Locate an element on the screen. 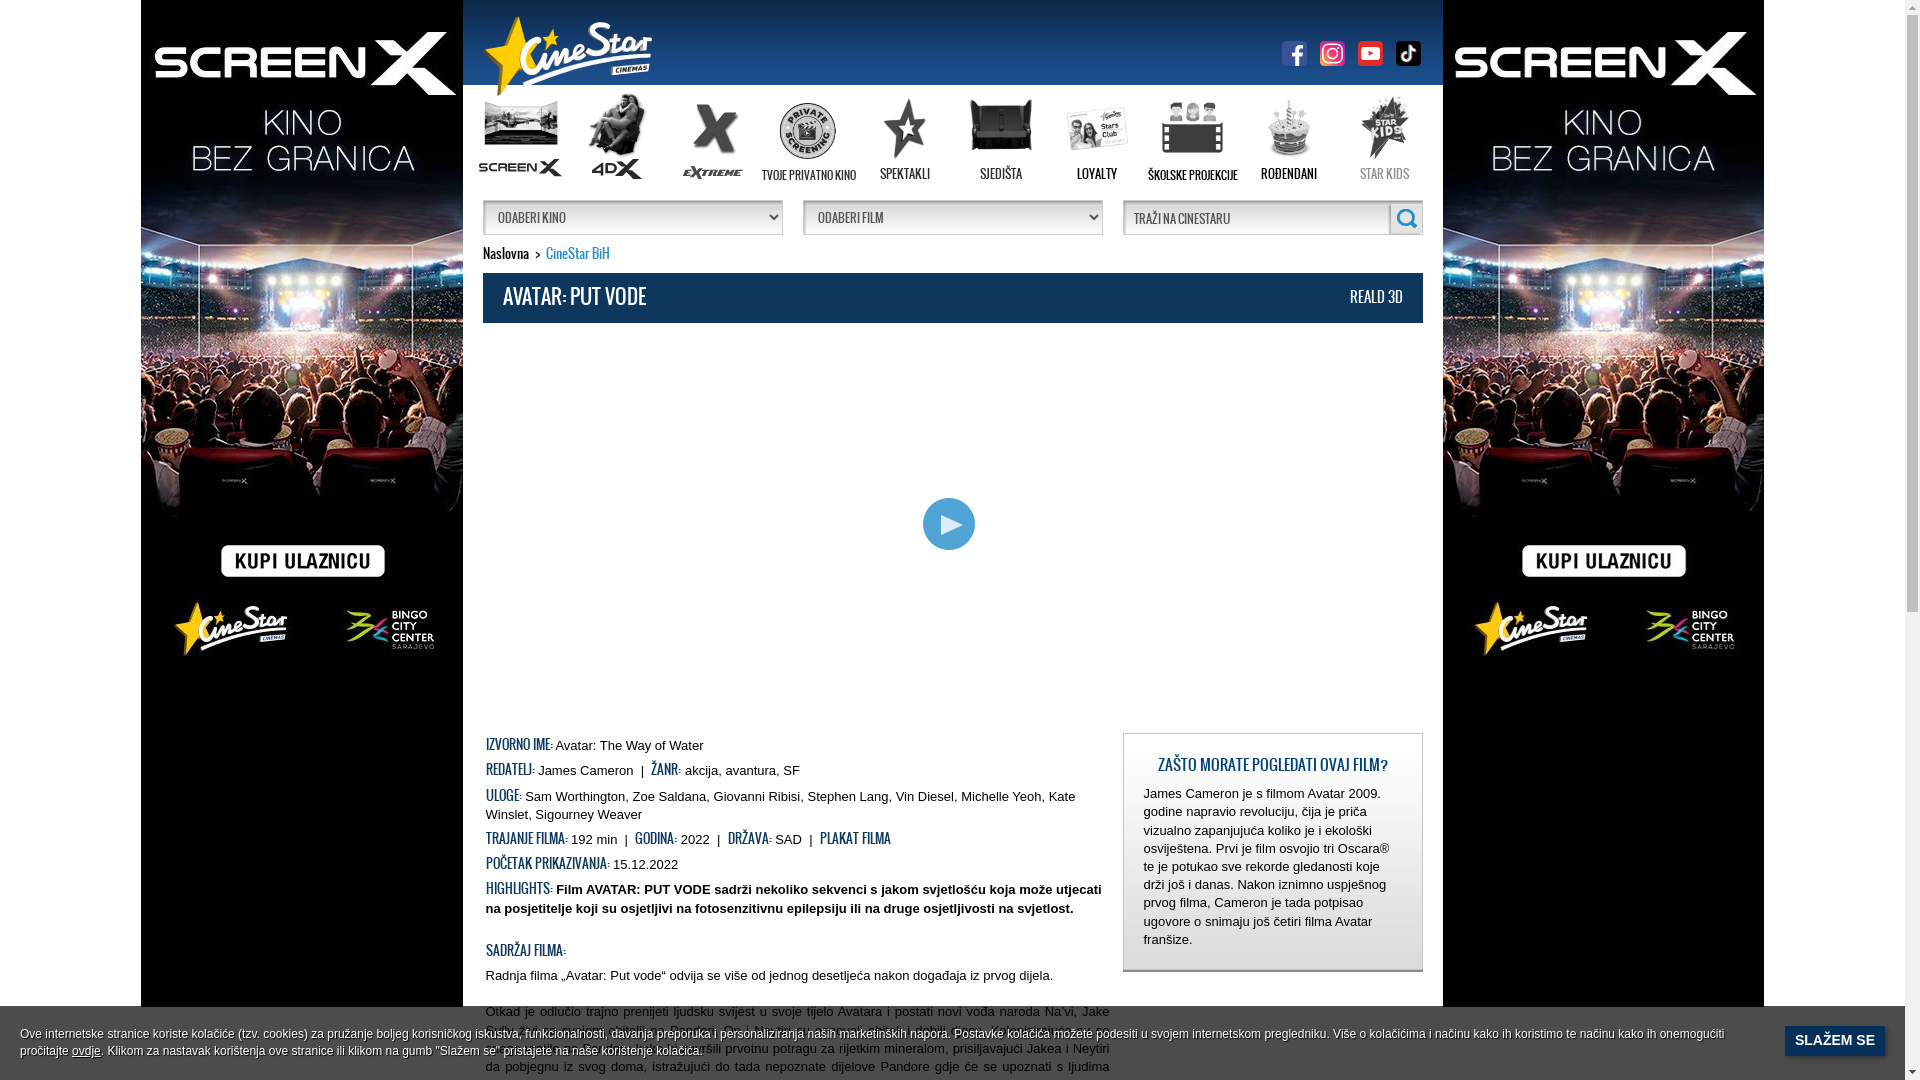  Sigourney Weaver is located at coordinates (588, 814).